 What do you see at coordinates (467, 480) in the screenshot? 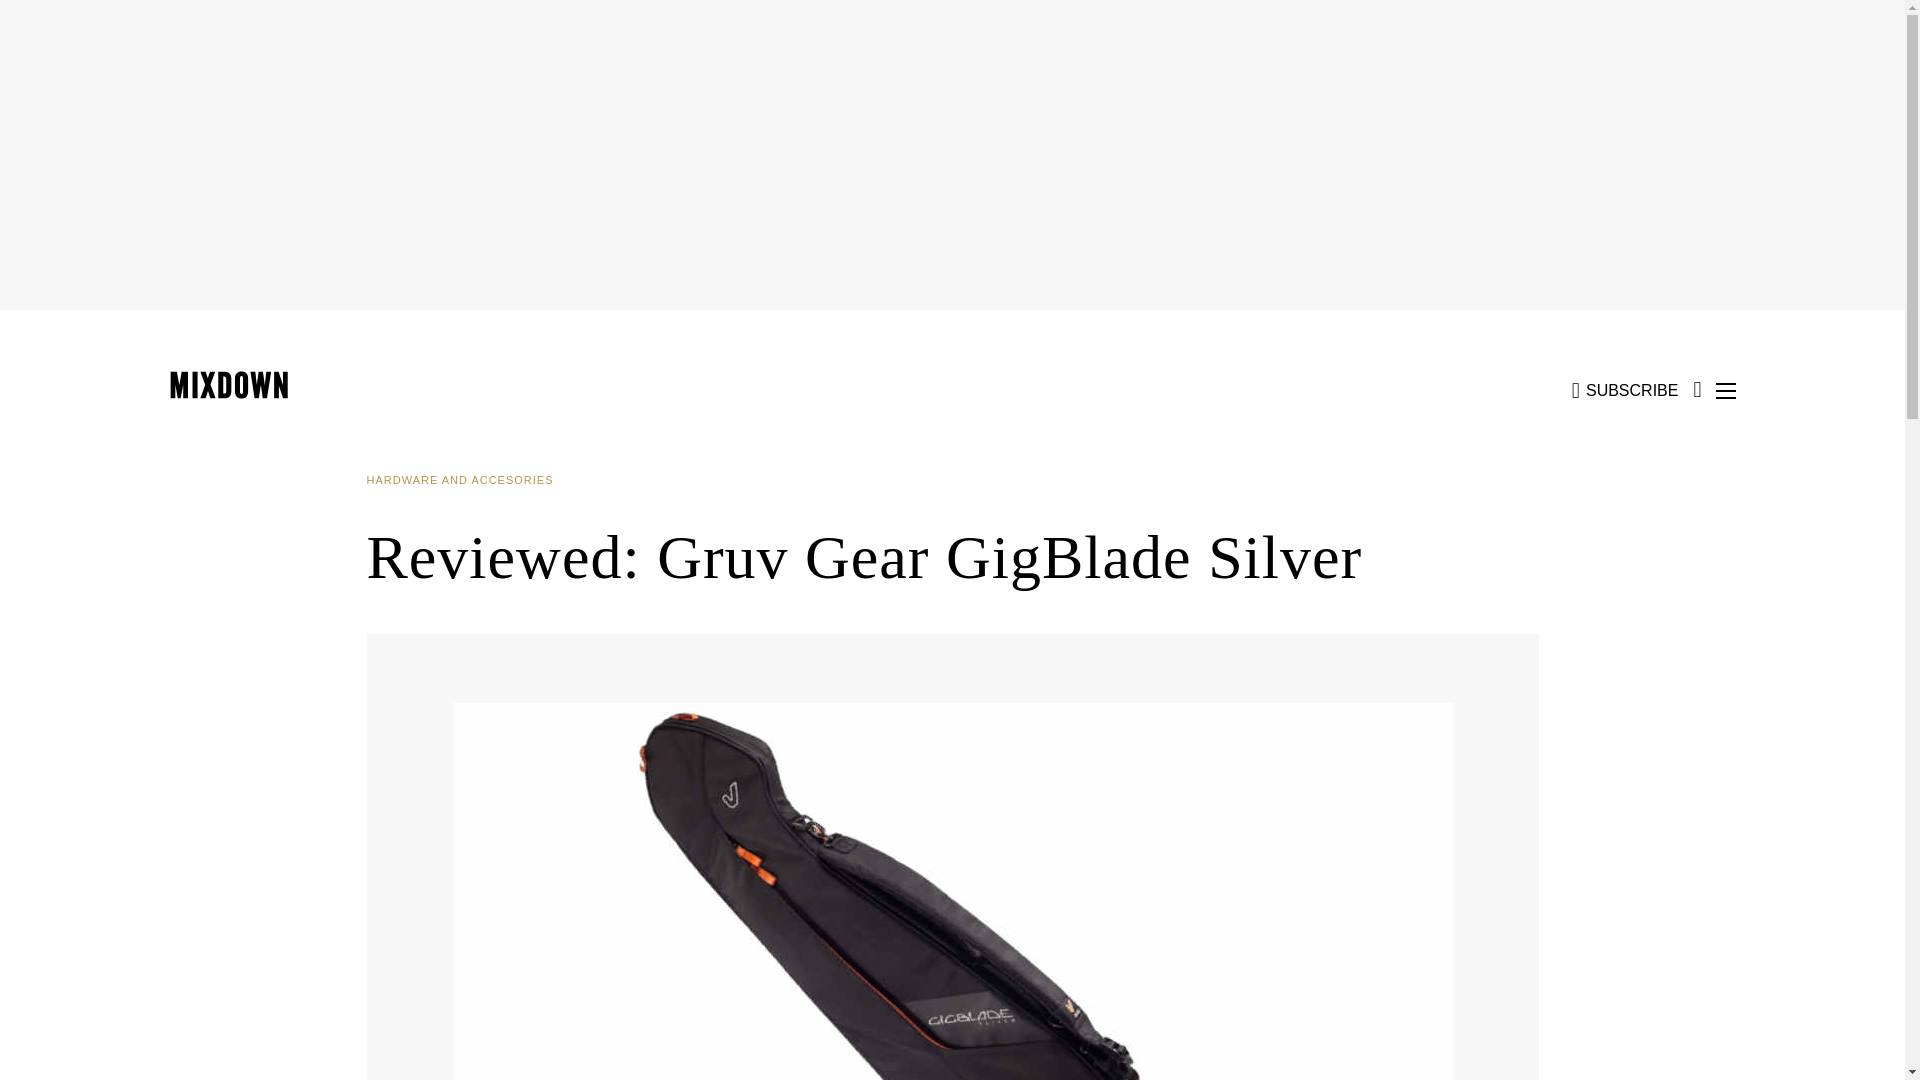
I see `HARDWARE AND ACCESORIES` at bounding box center [467, 480].